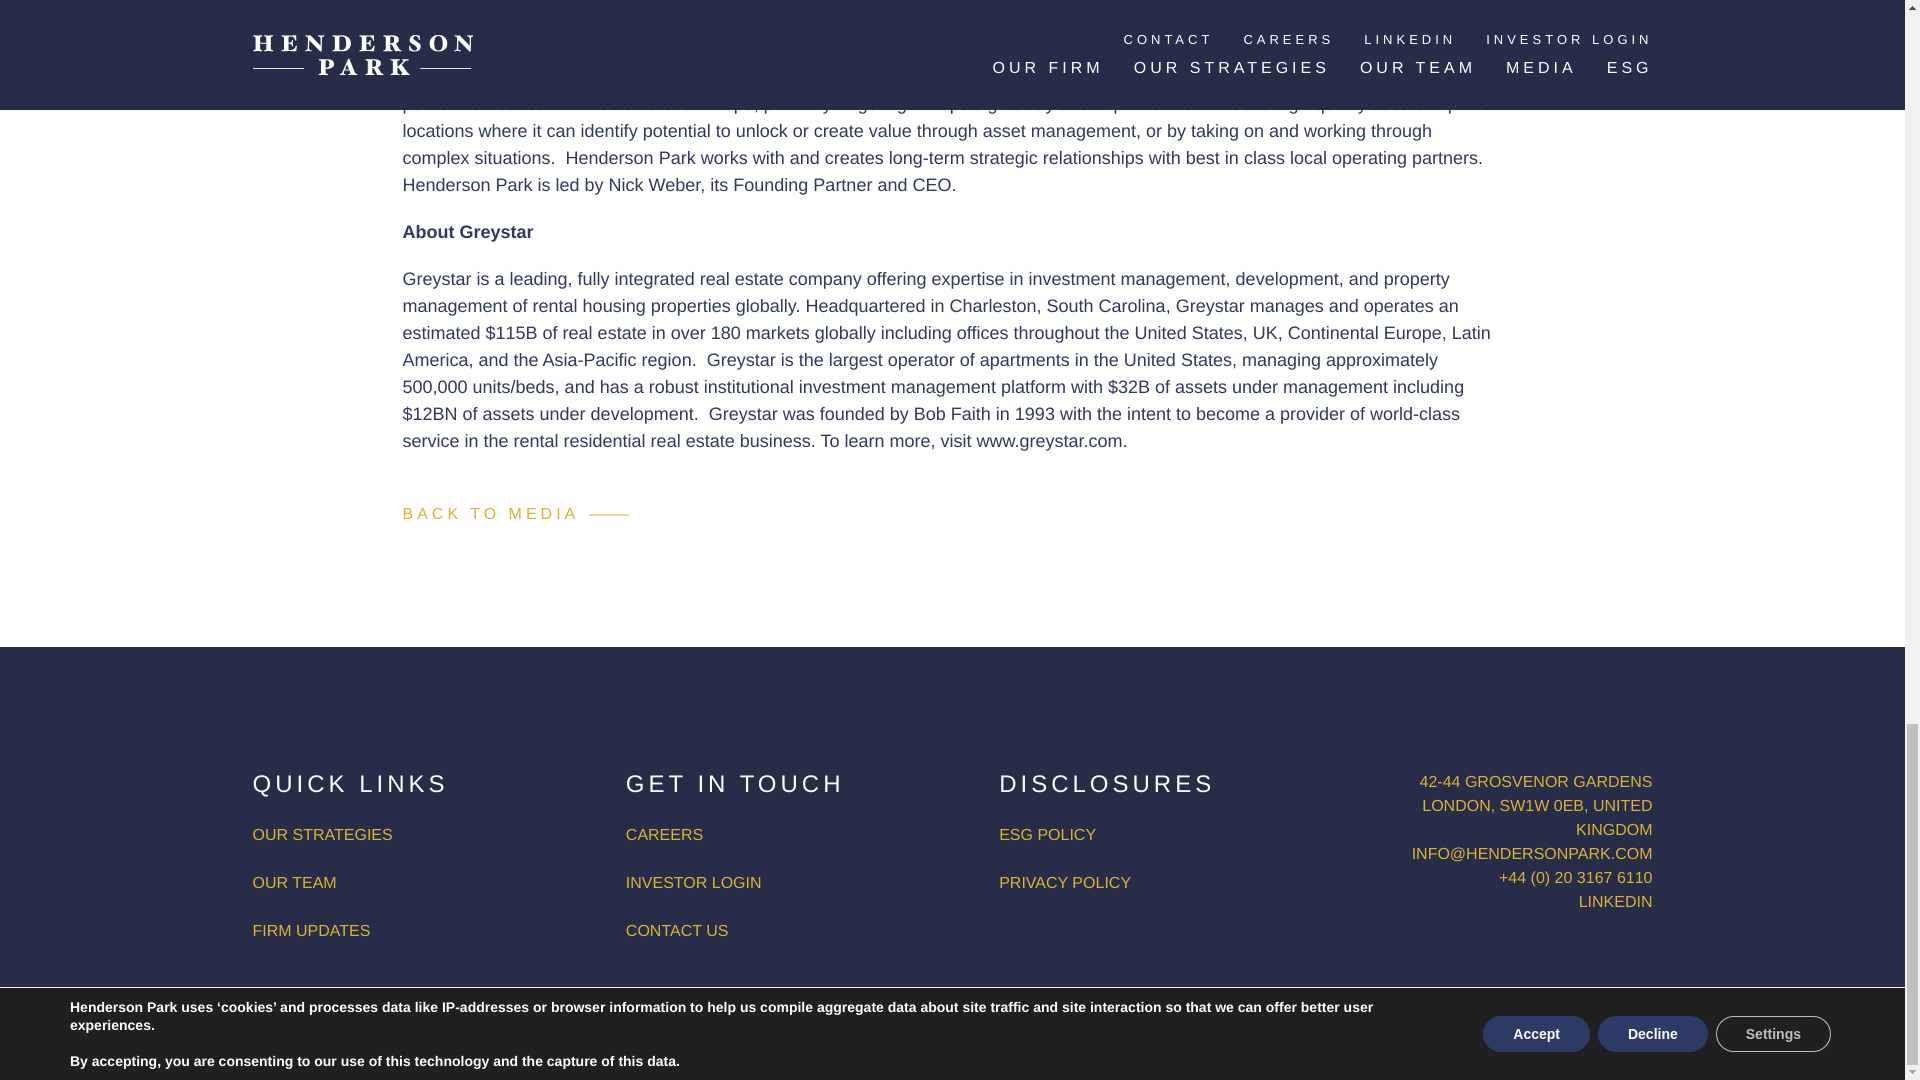  What do you see at coordinates (515, 515) in the screenshot?
I see `BACK TO MEDIA` at bounding box center [515, 515].